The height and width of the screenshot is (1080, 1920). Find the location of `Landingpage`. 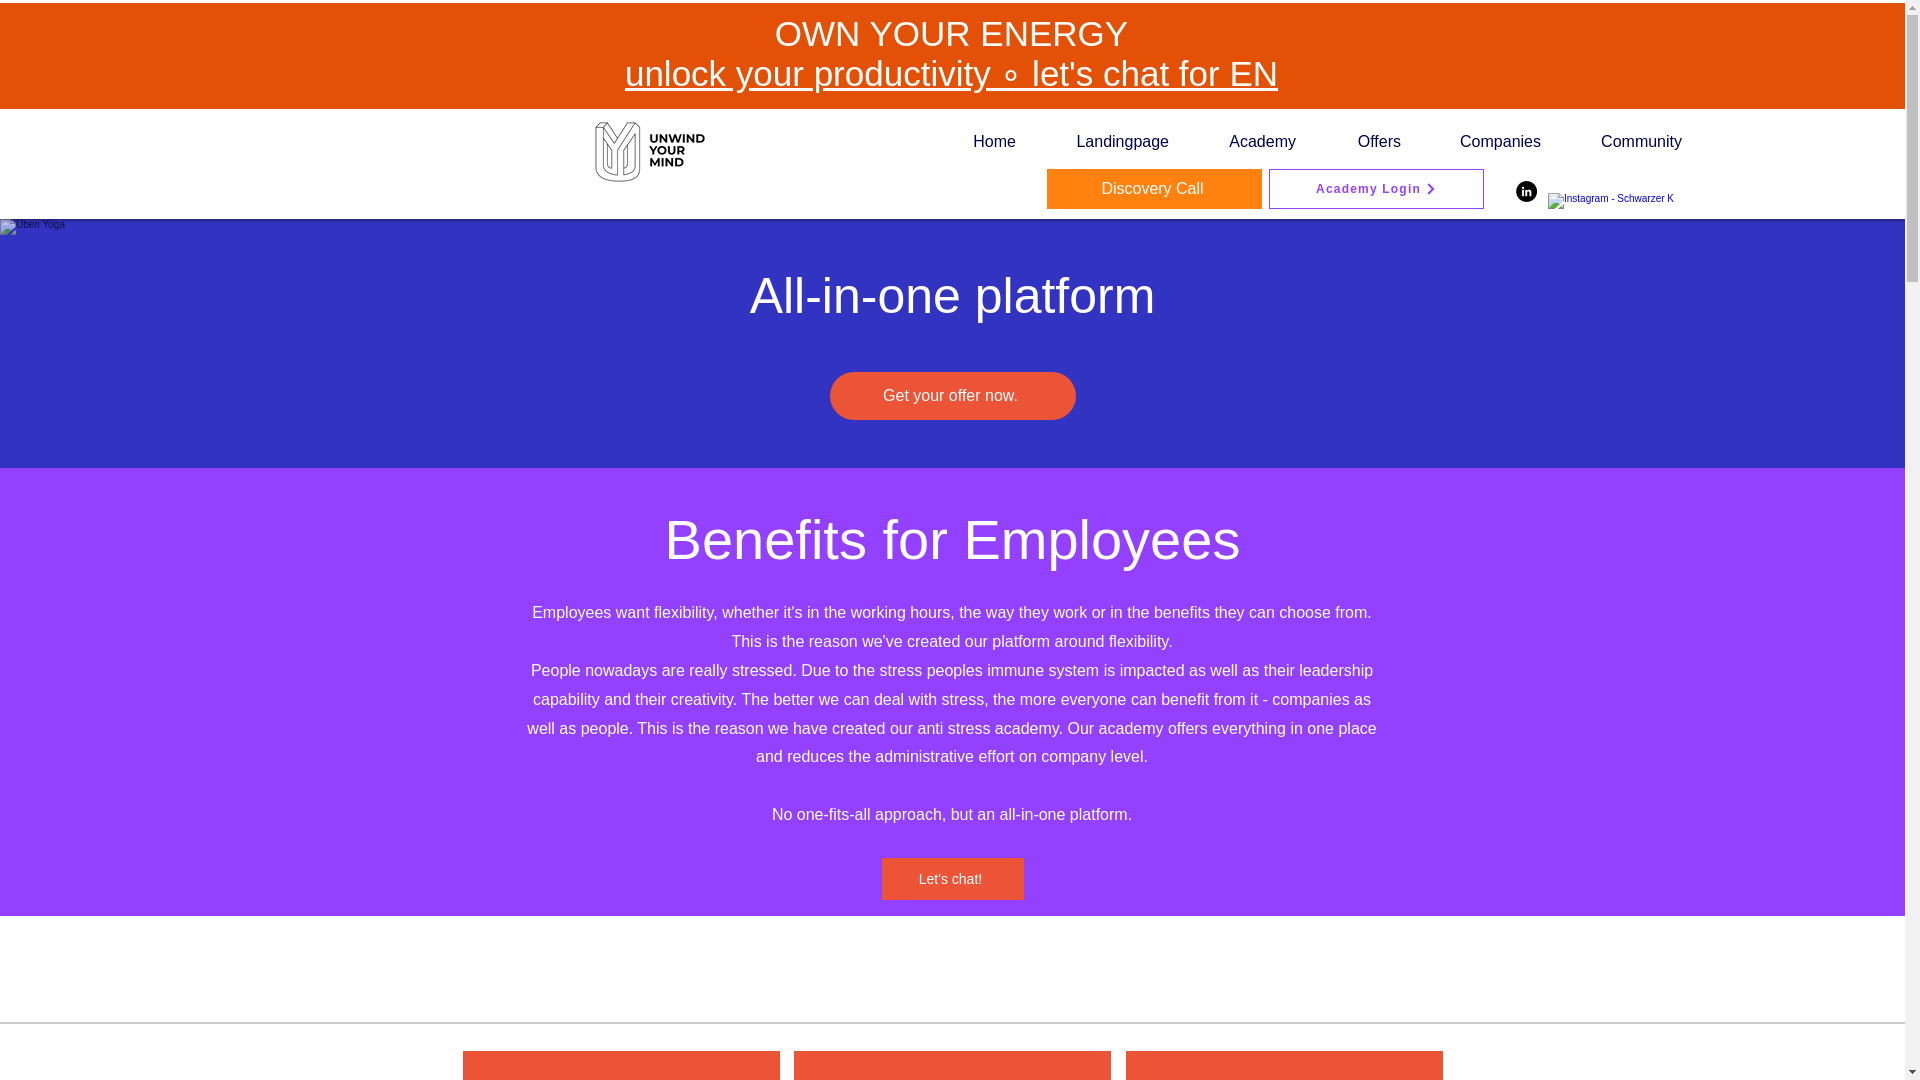

Landingpage is located at coordinates (1108, 142).